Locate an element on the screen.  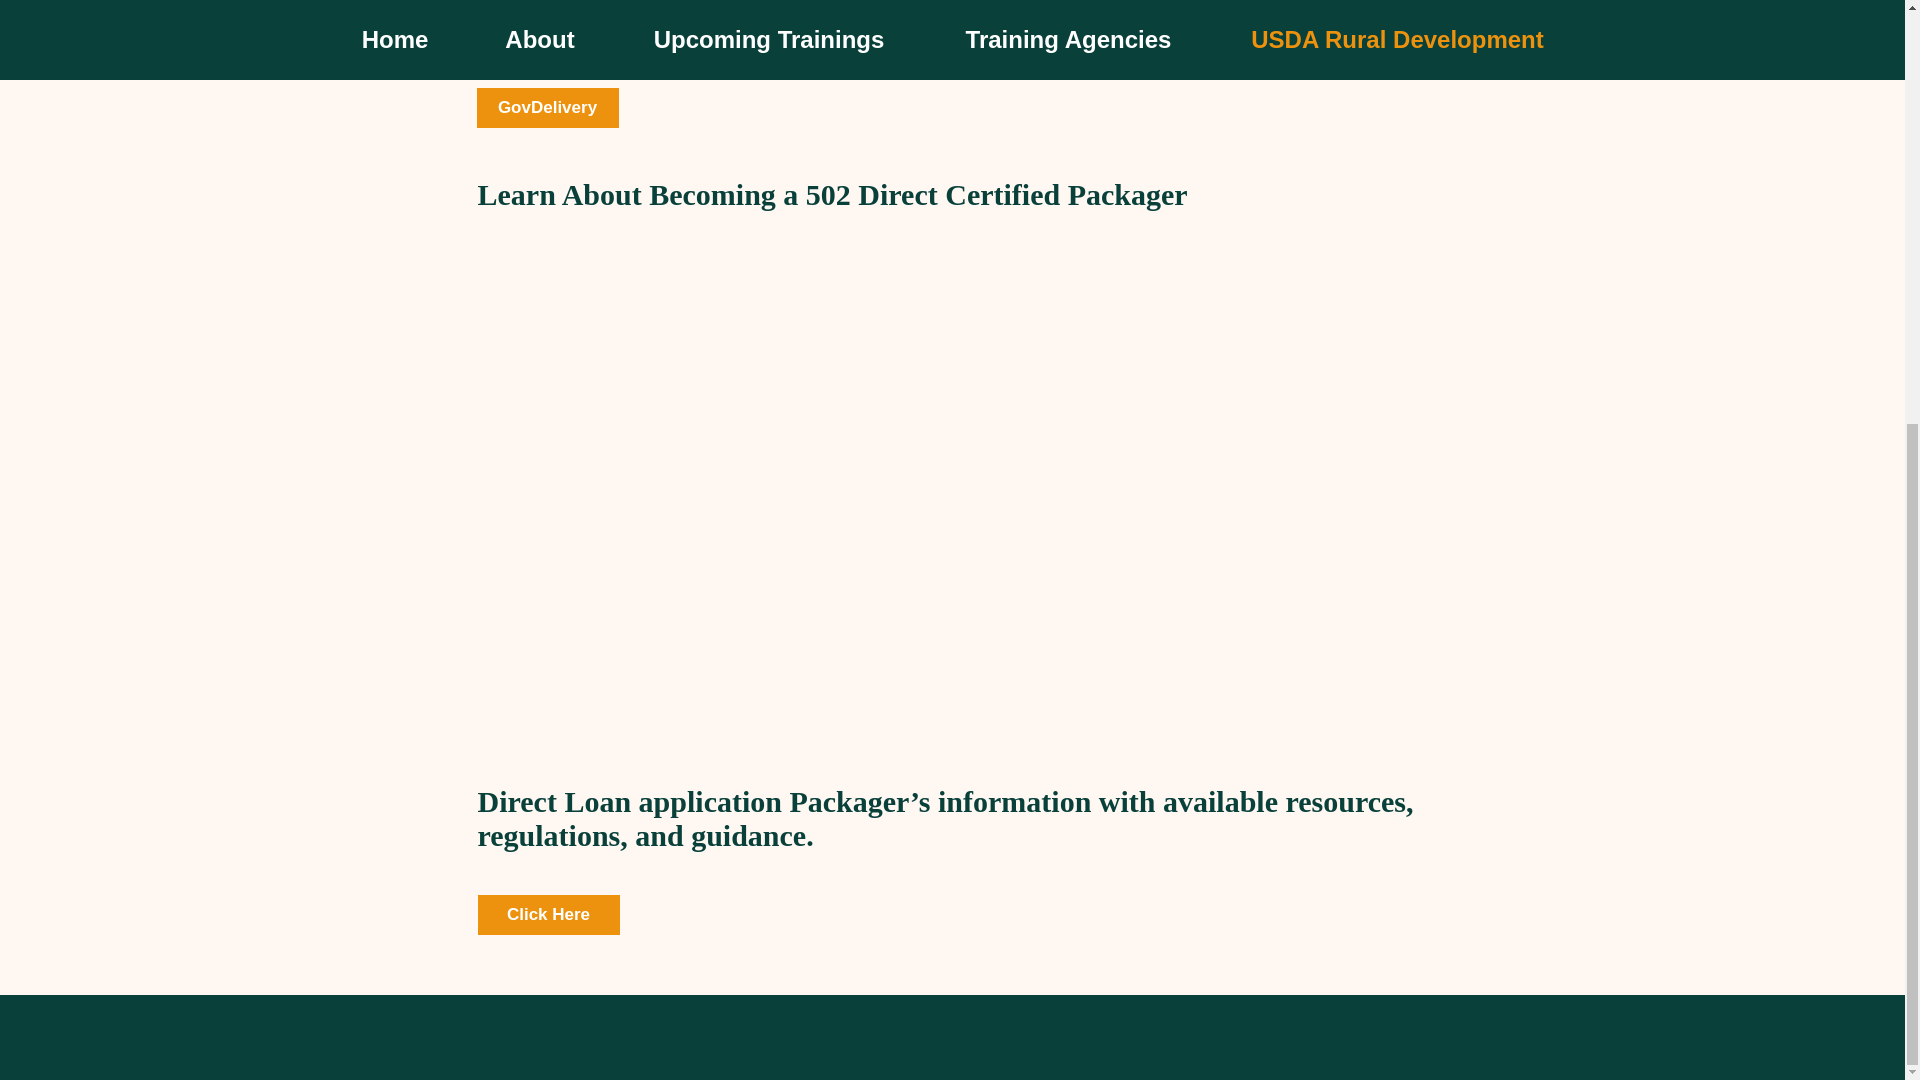
GovDelivery is located at coordinates (547, 108).